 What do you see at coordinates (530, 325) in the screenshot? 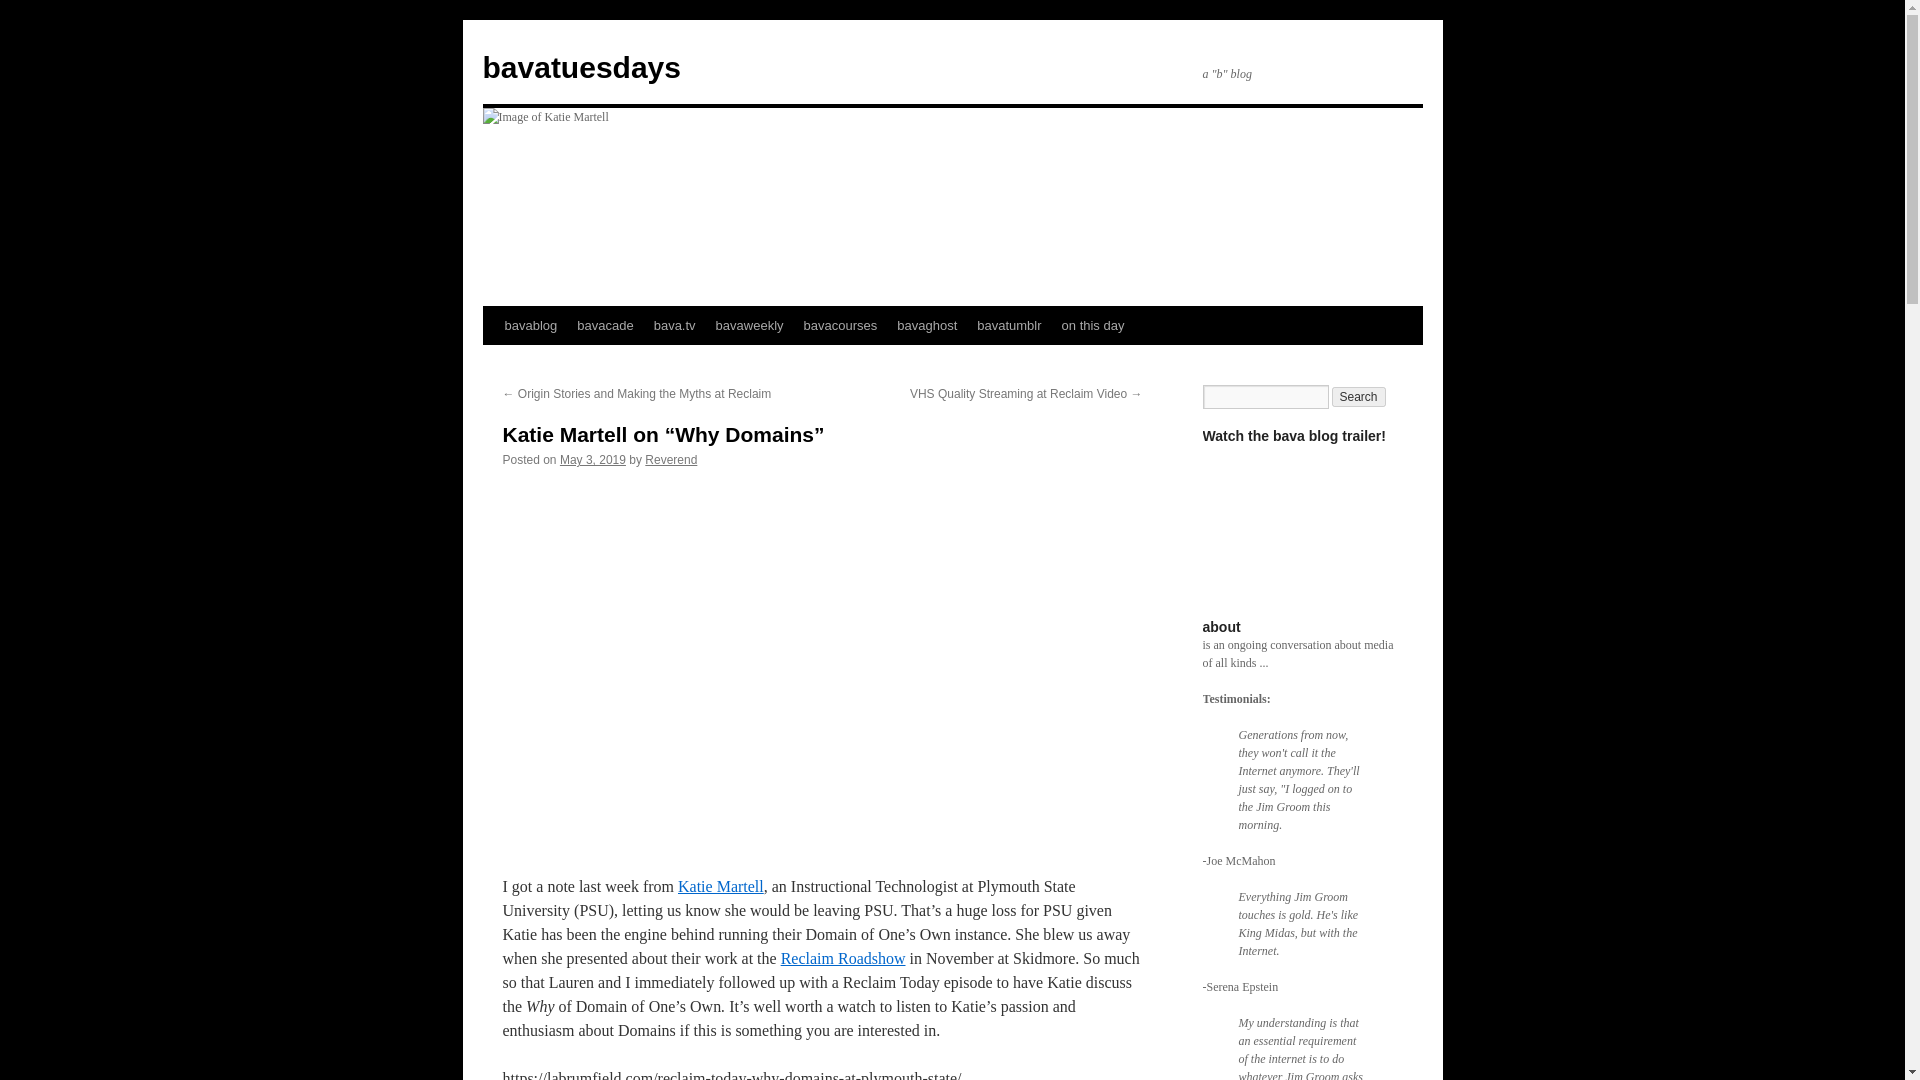
I see `bavablog` at bounding box center [530, 325].